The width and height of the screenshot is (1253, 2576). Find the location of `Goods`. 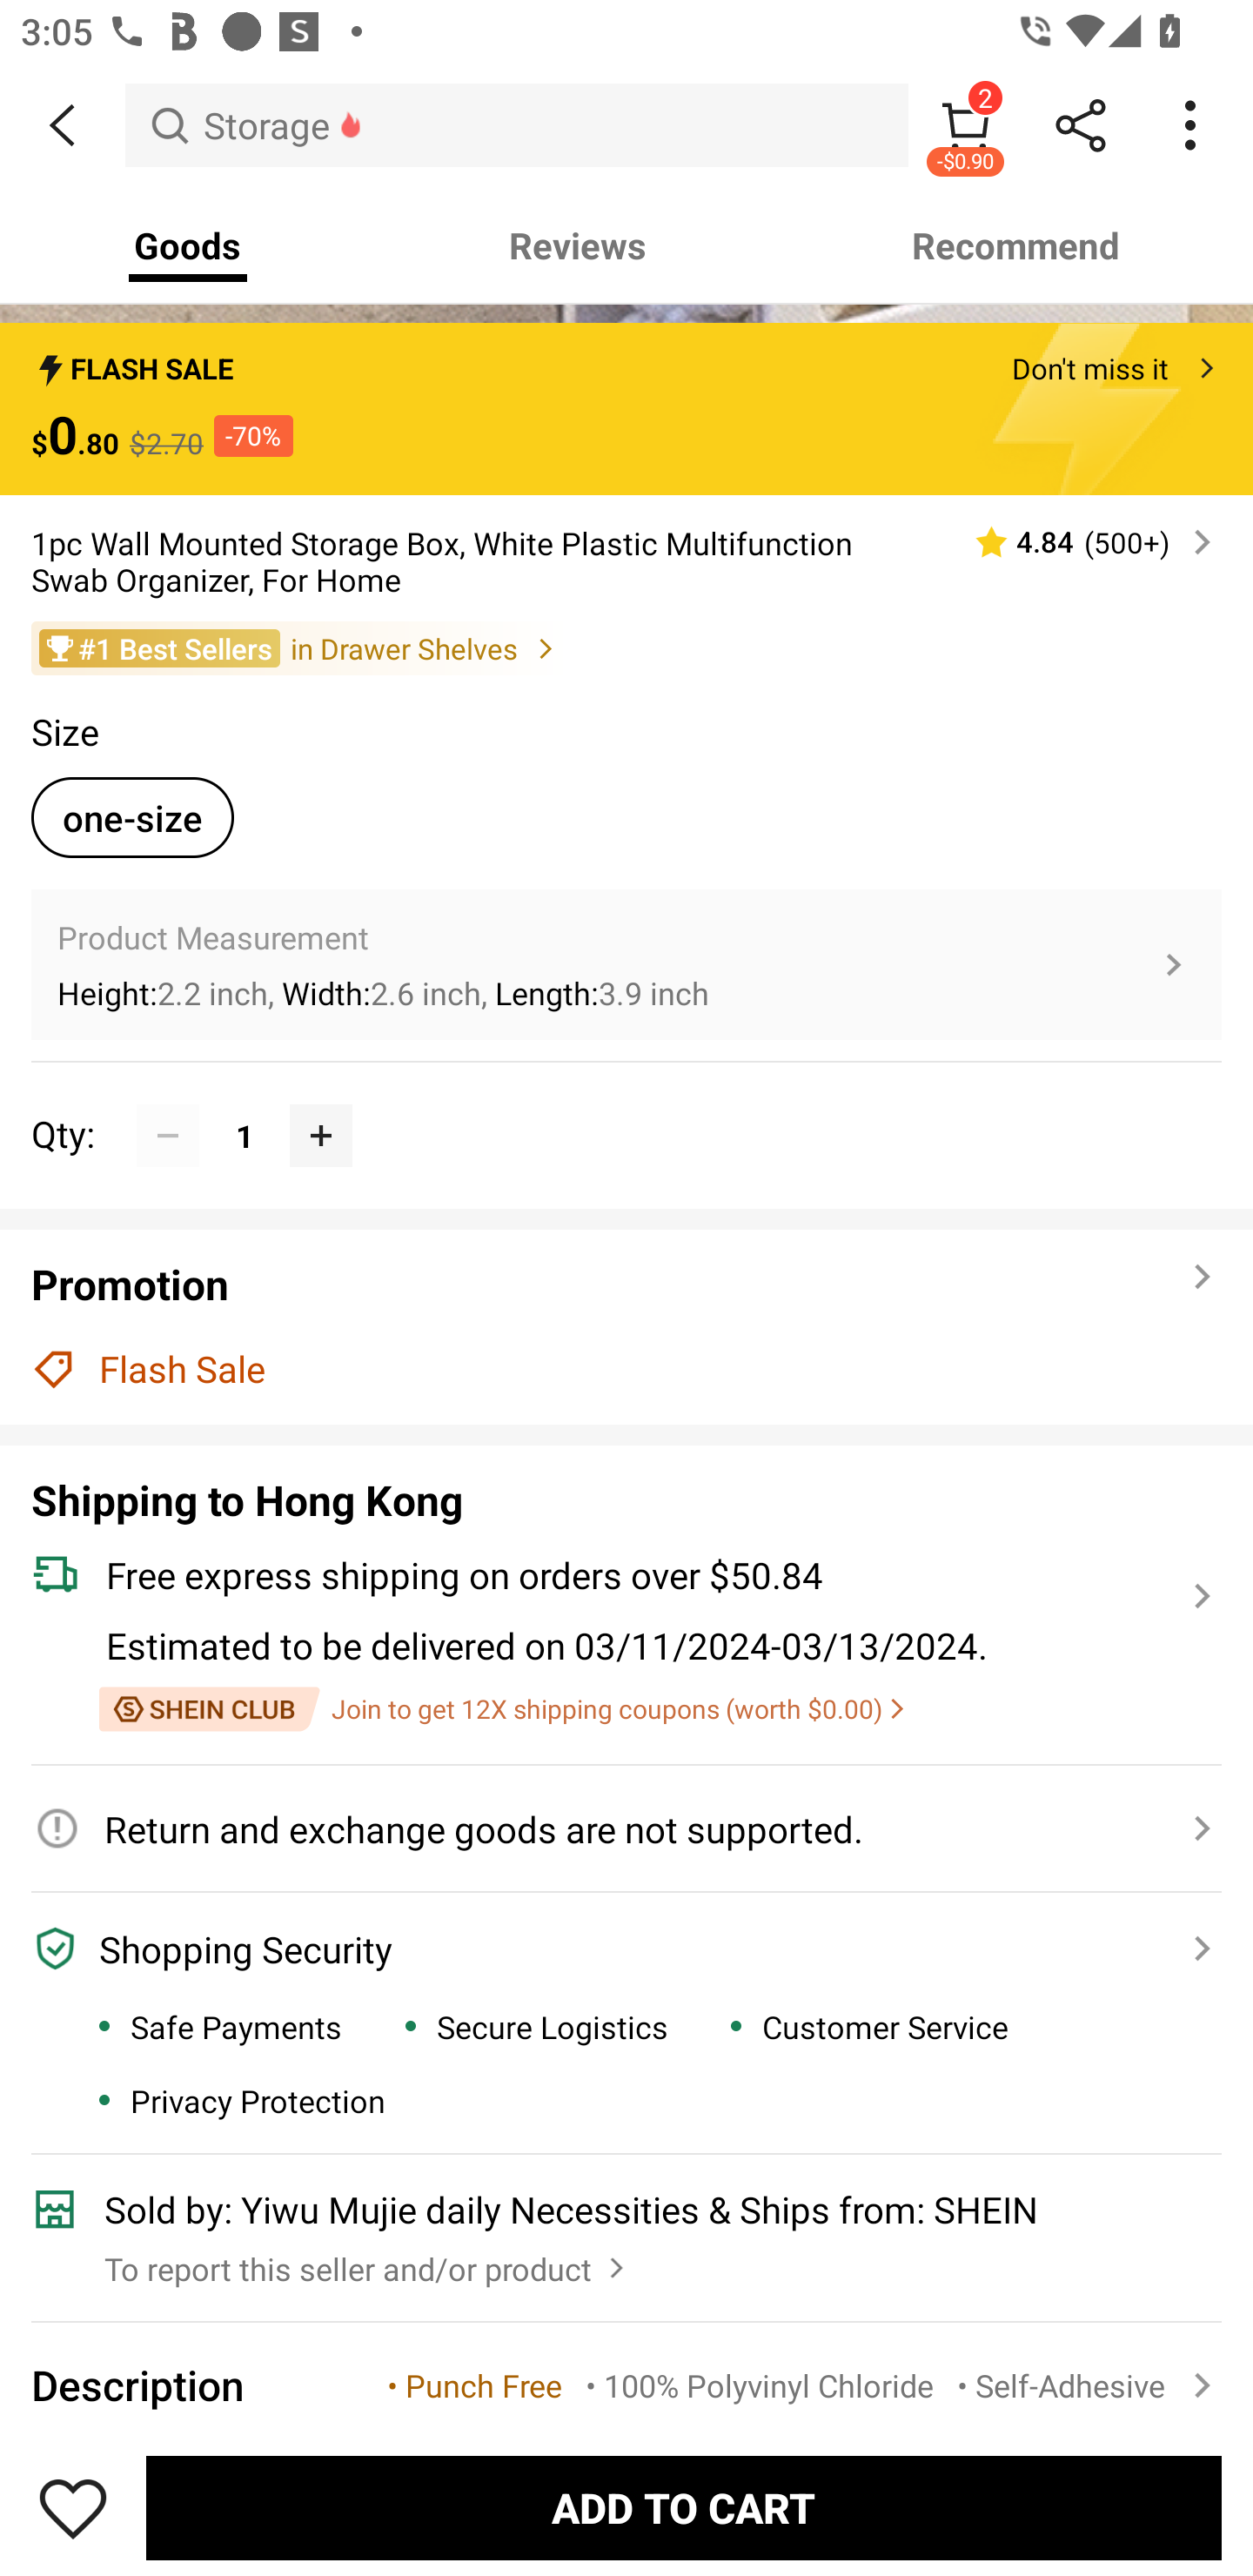

Goods is located at coordinates (188, 245).